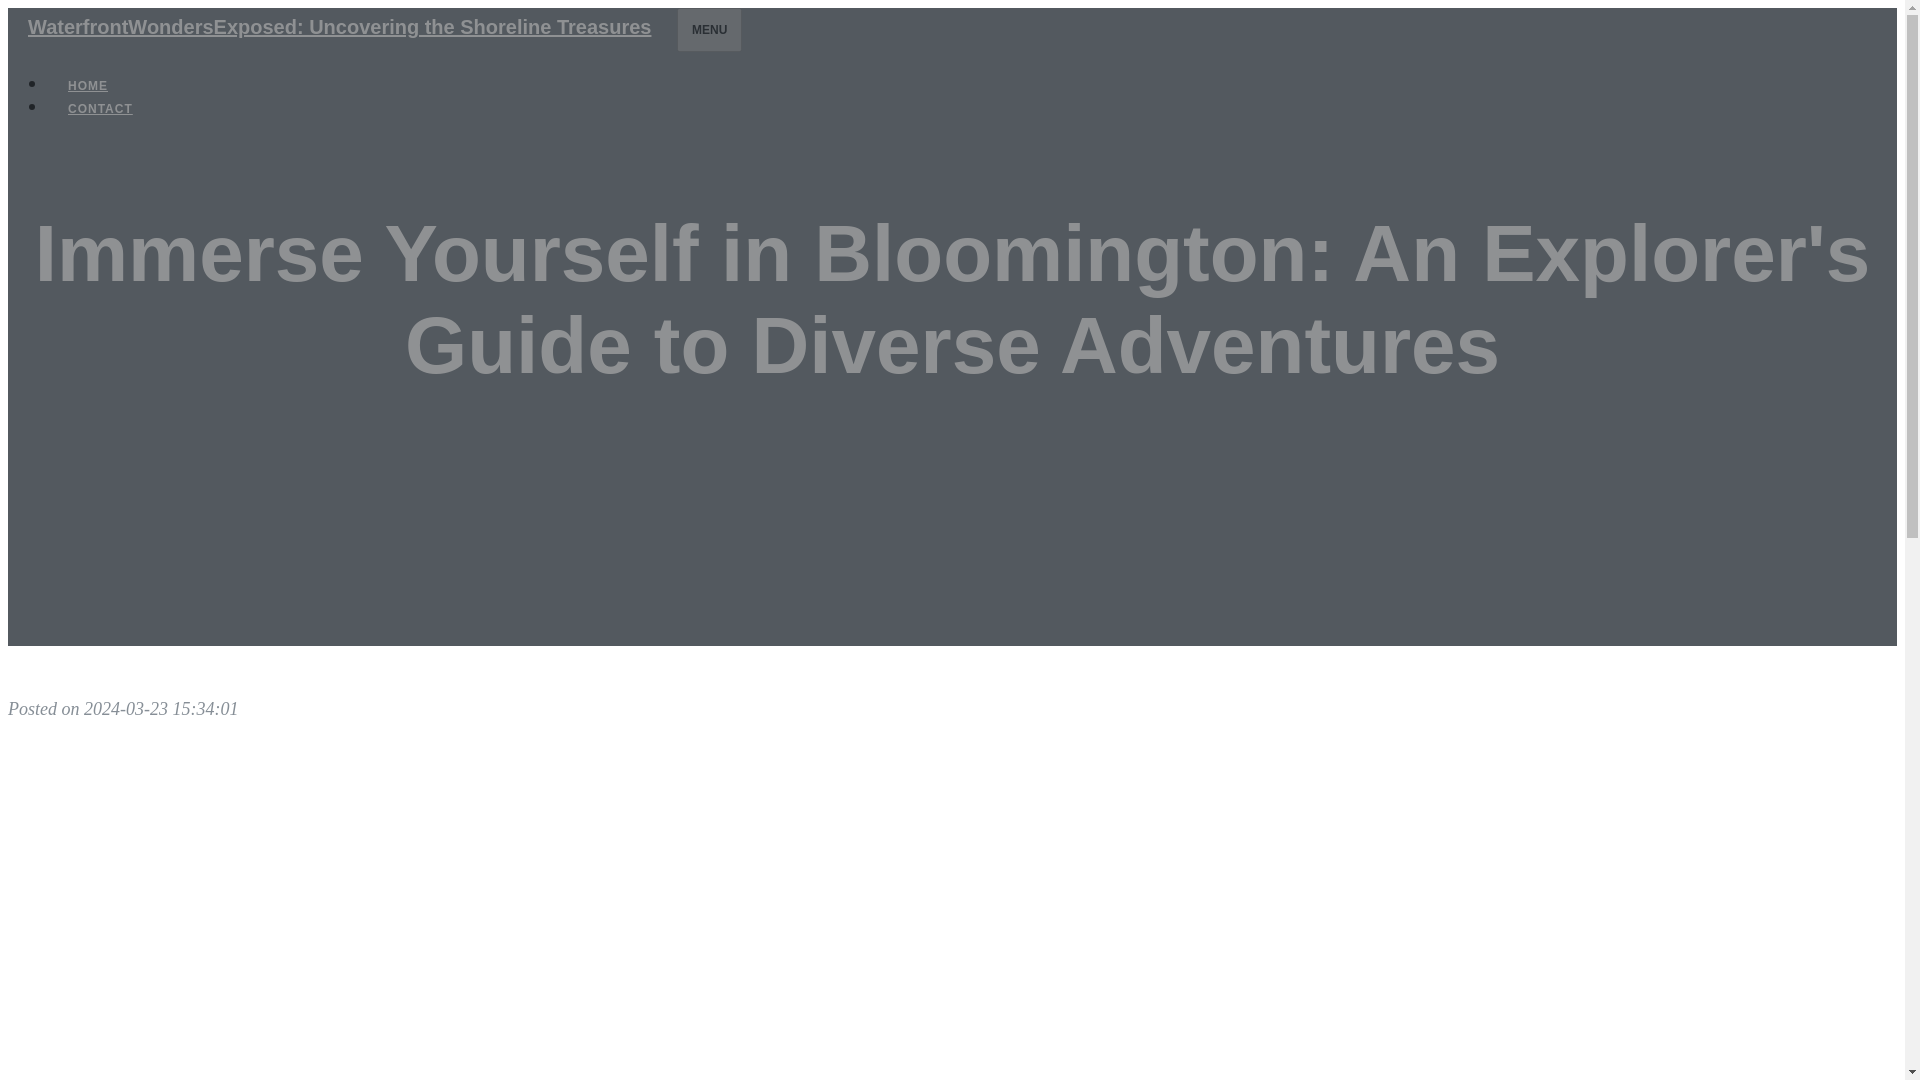 This screenshot has height=1080, width=1920. What do you see at coordinates (88, 86) in the screenshot?
I see `HOME` at bounding box center [88, 86].